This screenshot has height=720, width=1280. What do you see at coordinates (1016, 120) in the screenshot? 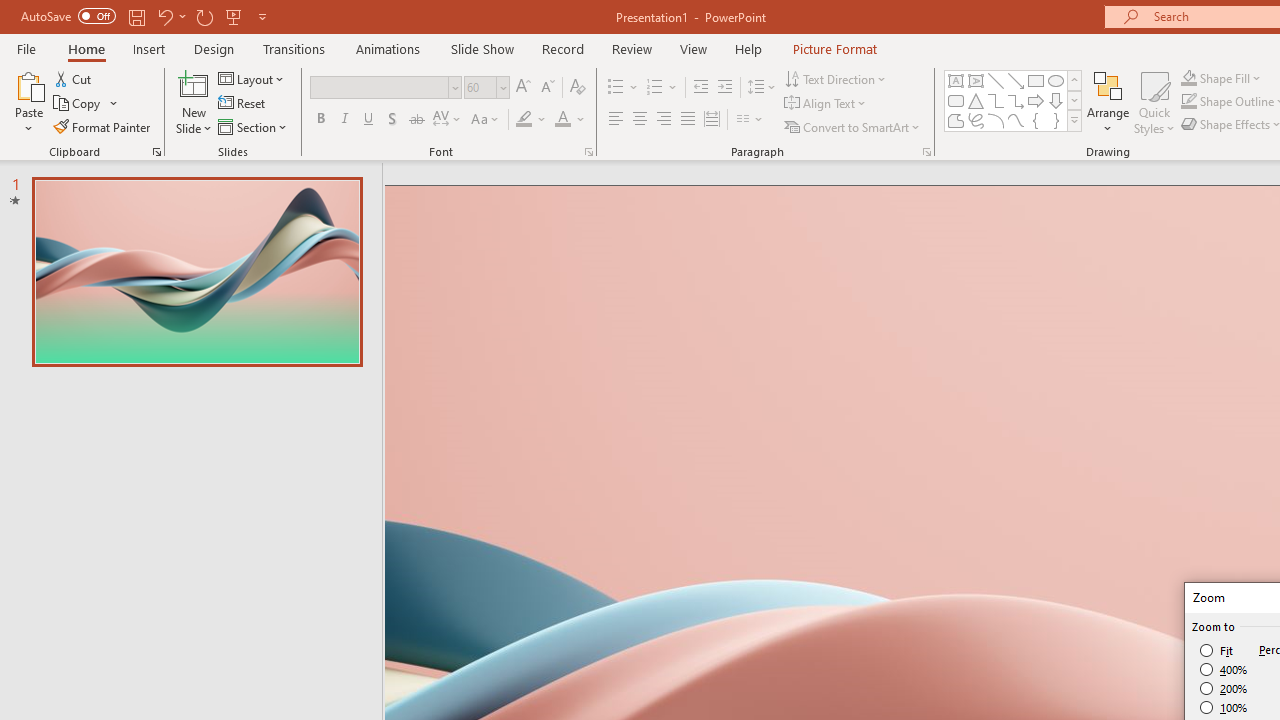
I see `Curve` at bounding box center [1016, 120].